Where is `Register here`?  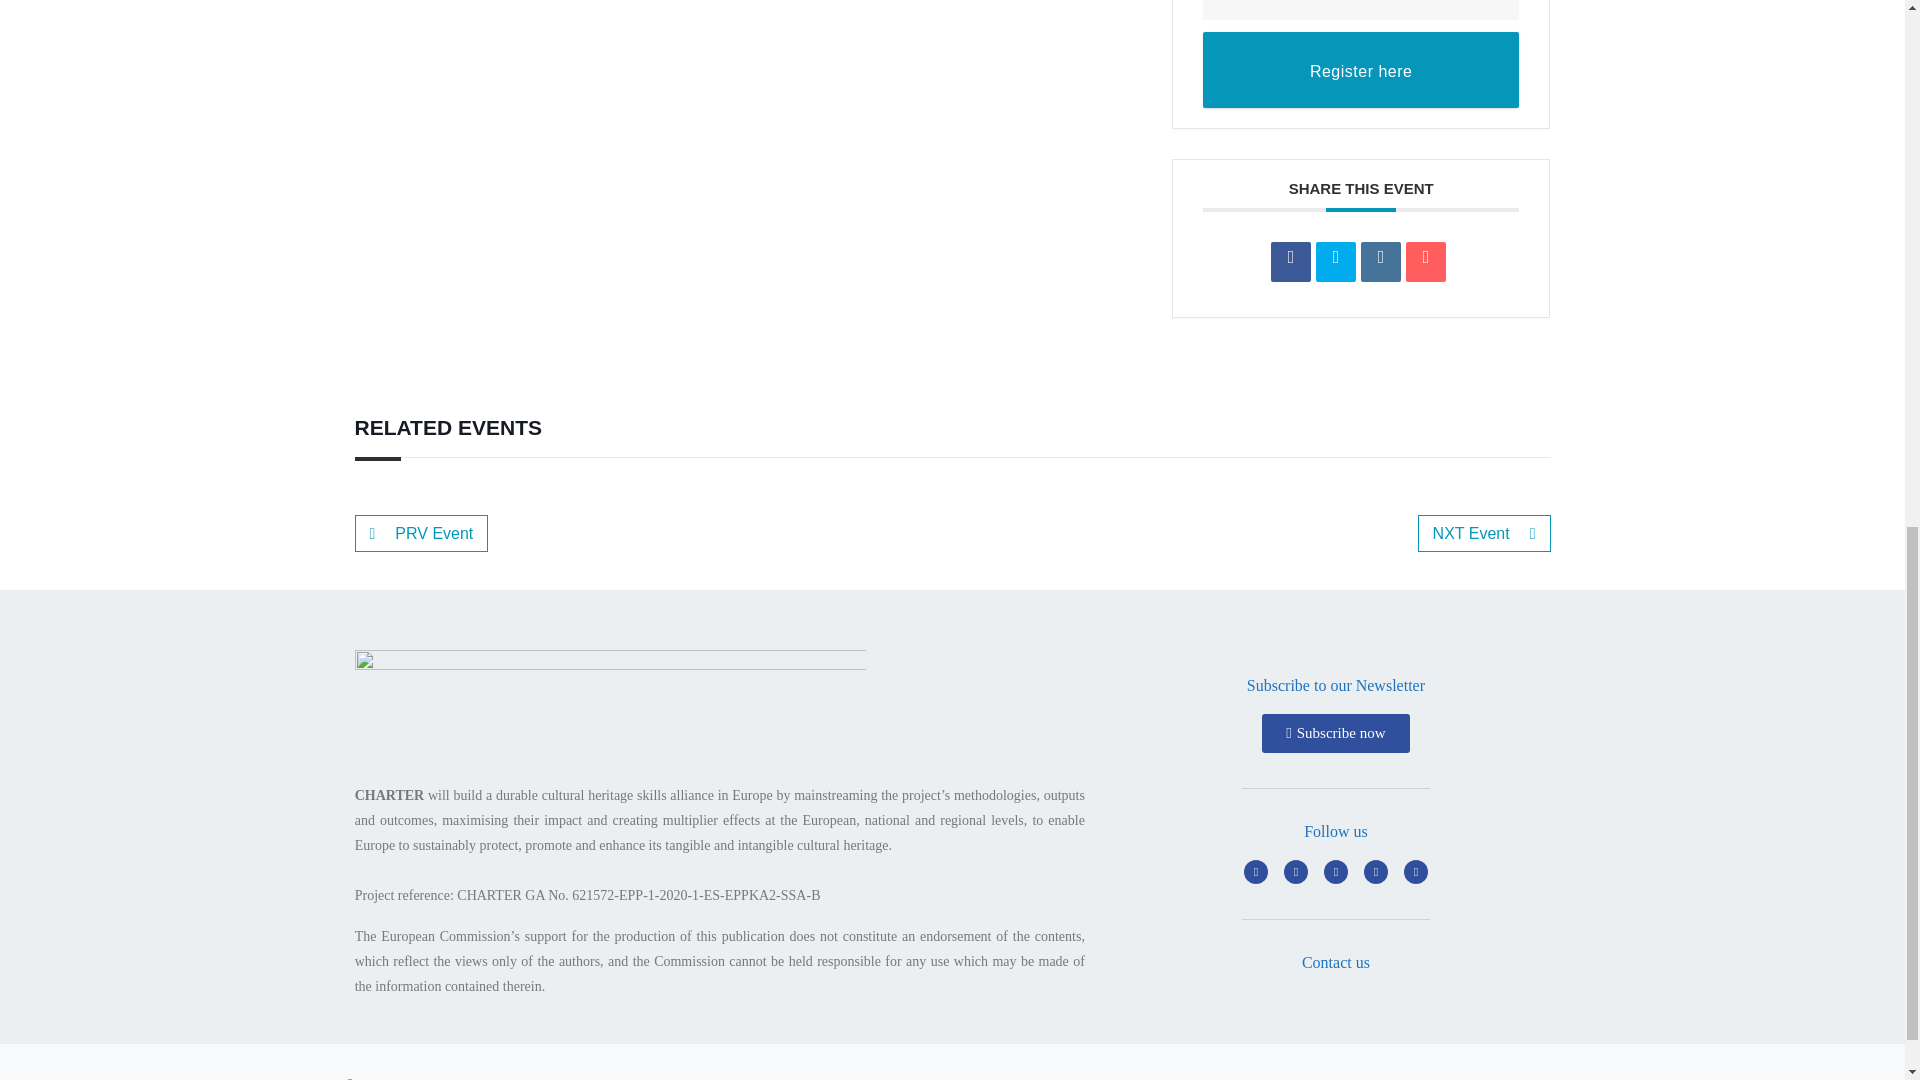
Register here is located at coordinates (1362, 70).